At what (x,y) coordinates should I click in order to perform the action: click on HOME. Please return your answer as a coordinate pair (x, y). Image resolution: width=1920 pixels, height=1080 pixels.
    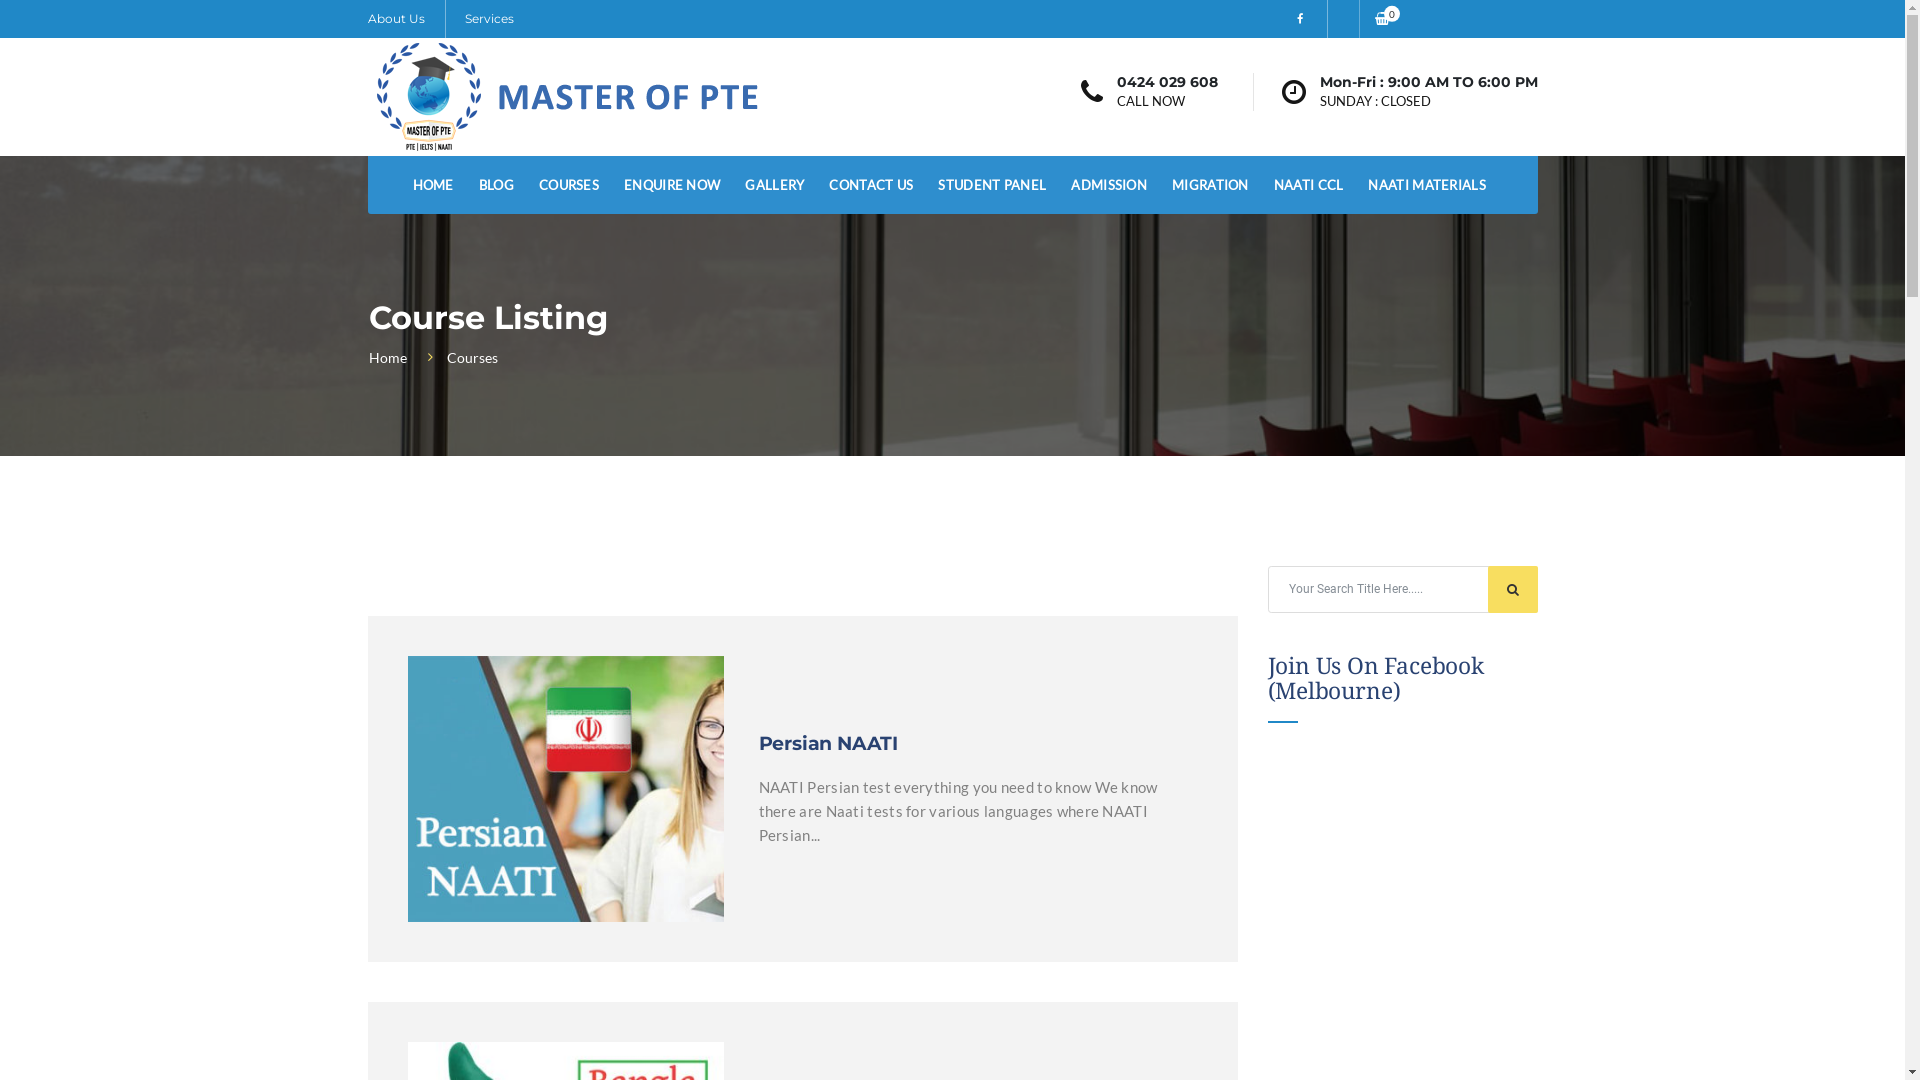
    Looking at the image, I should click on (432, 185).